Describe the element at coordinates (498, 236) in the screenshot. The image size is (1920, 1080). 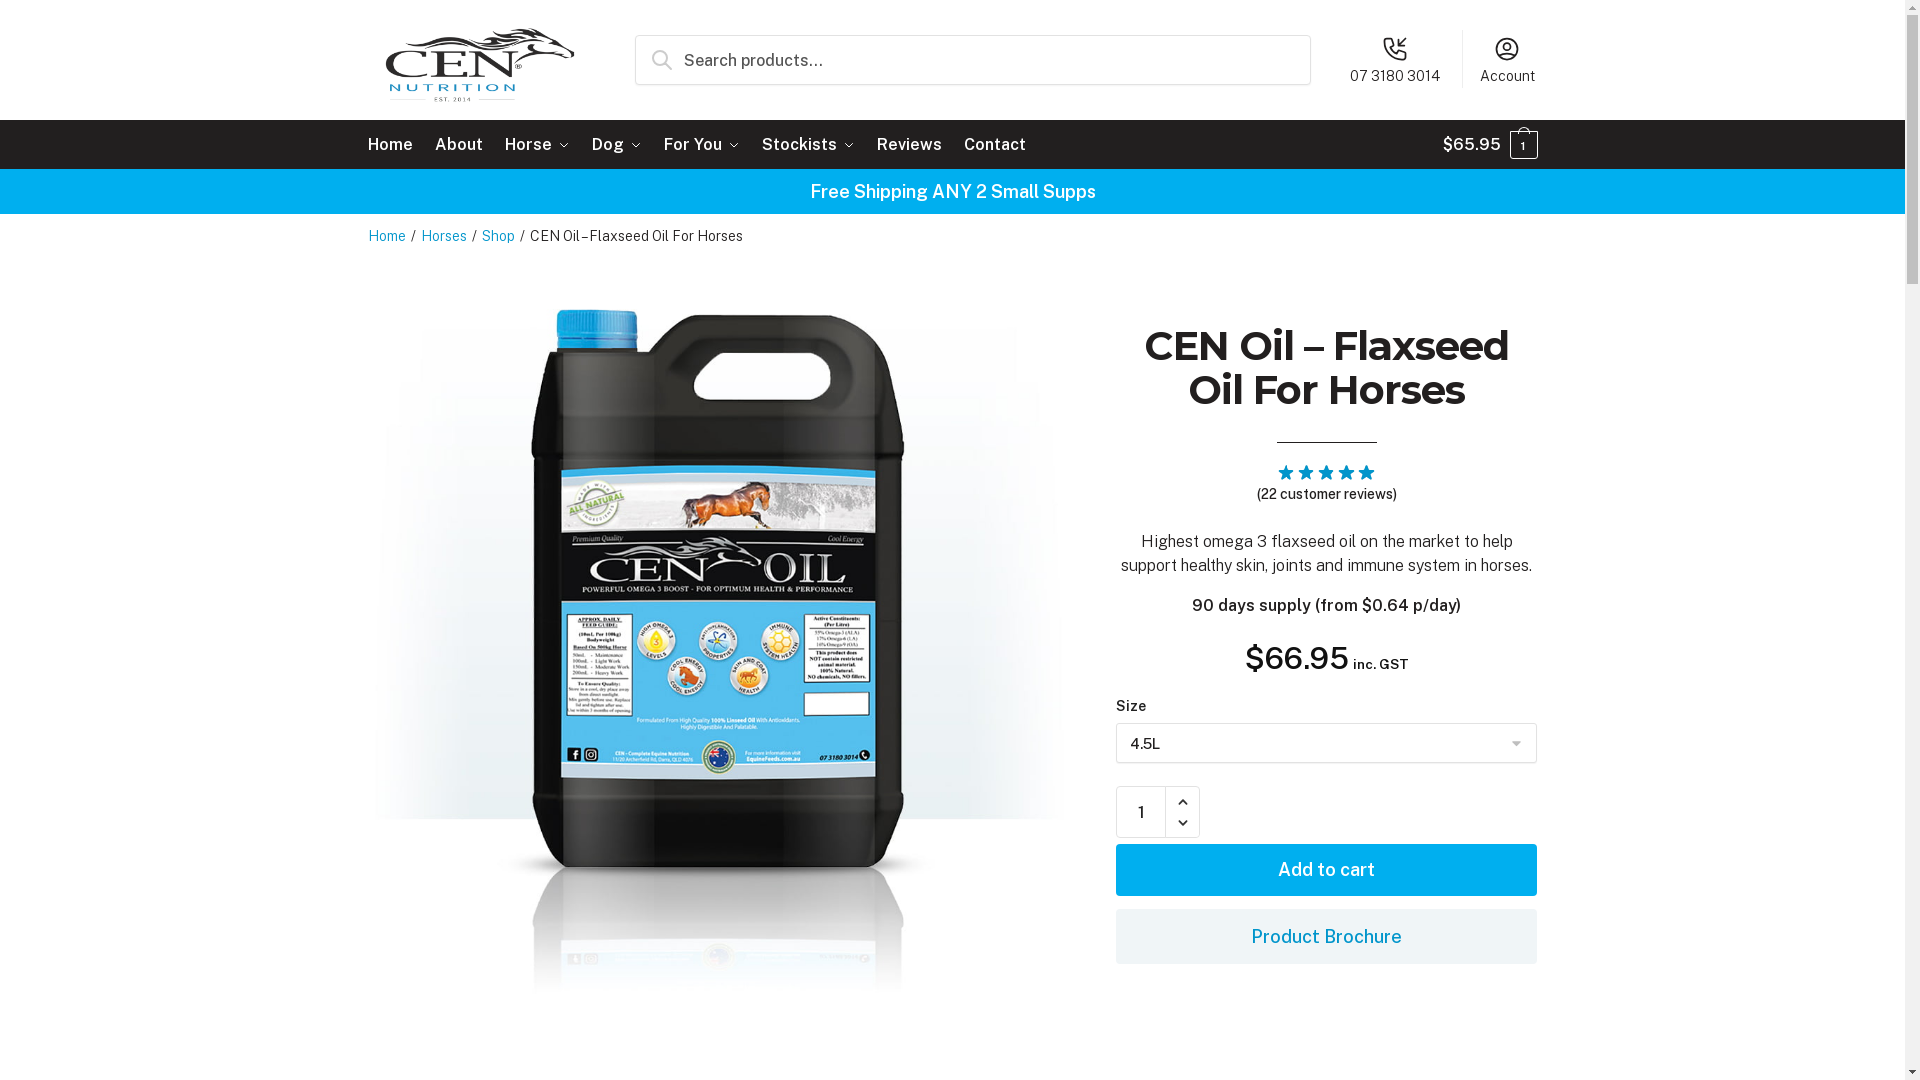
I see `Shop` at that location.